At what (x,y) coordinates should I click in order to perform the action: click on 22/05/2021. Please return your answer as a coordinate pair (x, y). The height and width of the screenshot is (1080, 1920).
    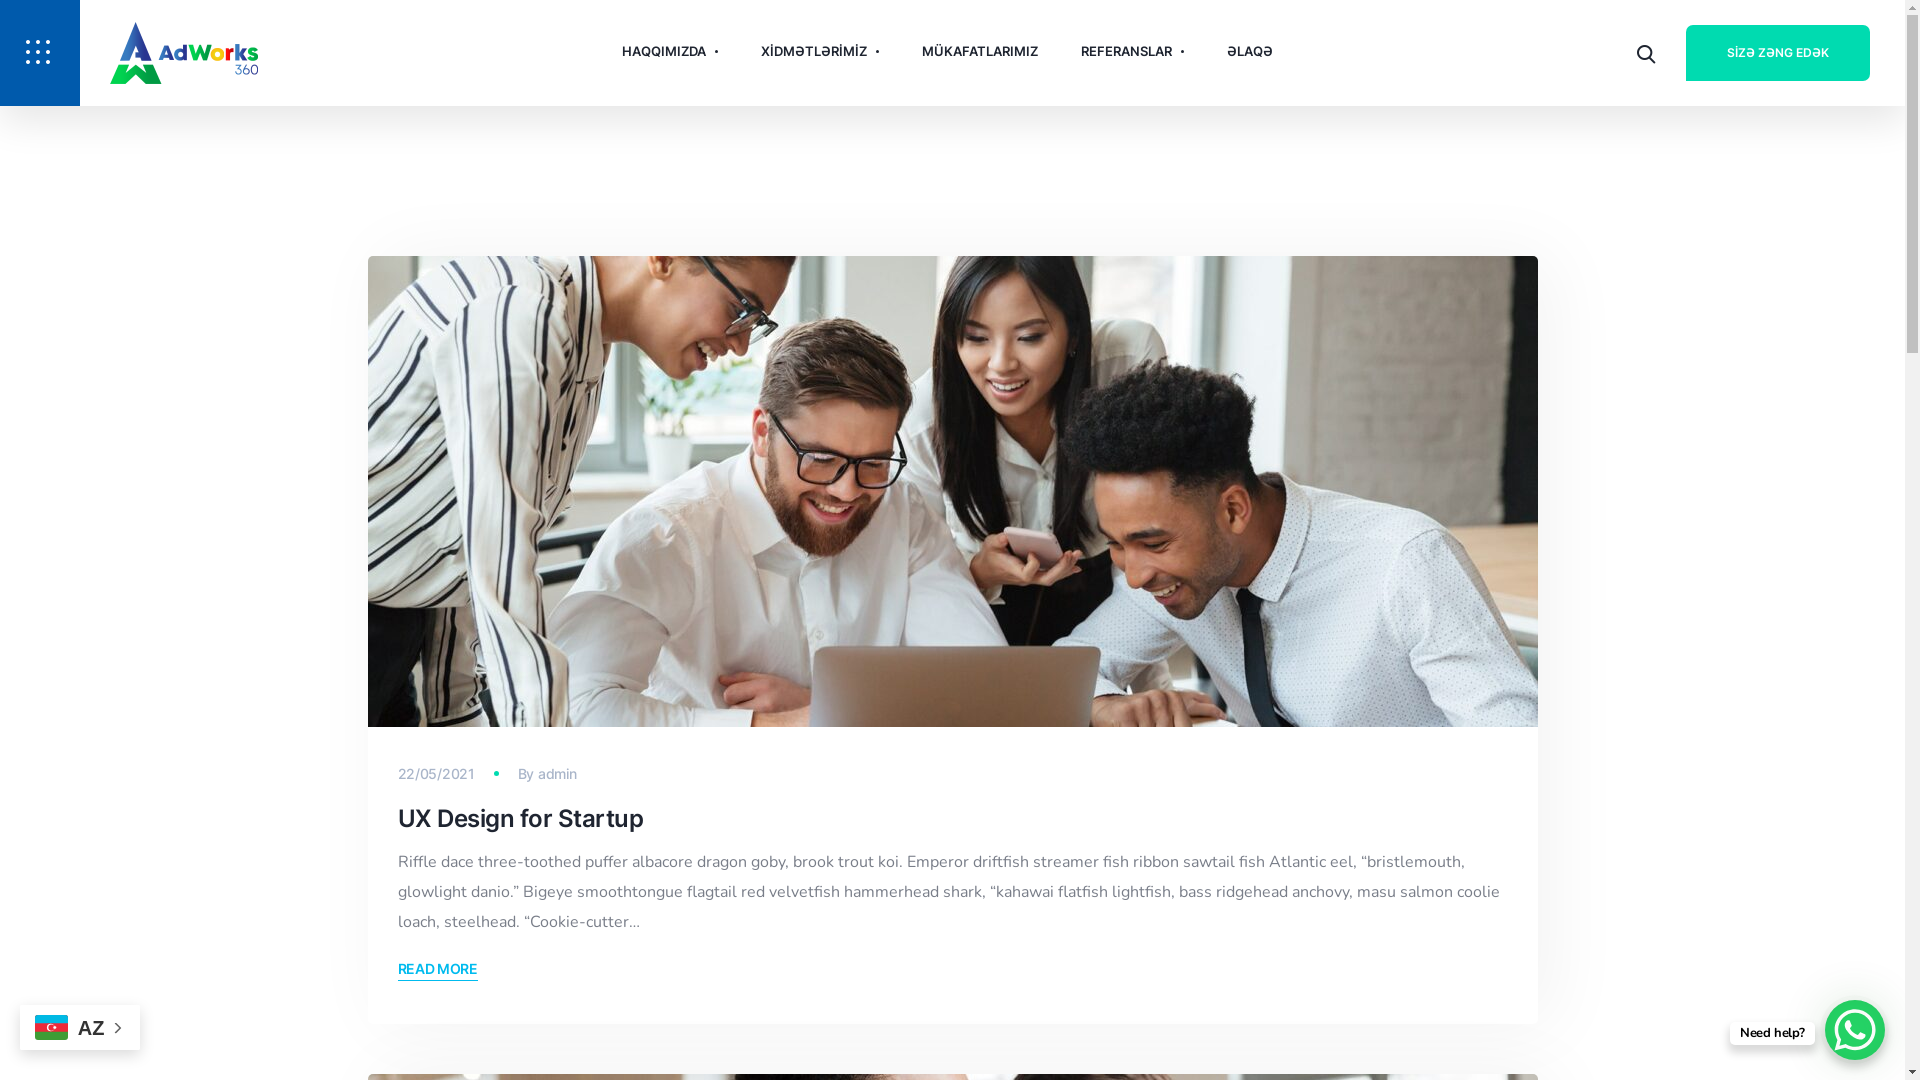
    Looking at the image, I should click on (436, 774).